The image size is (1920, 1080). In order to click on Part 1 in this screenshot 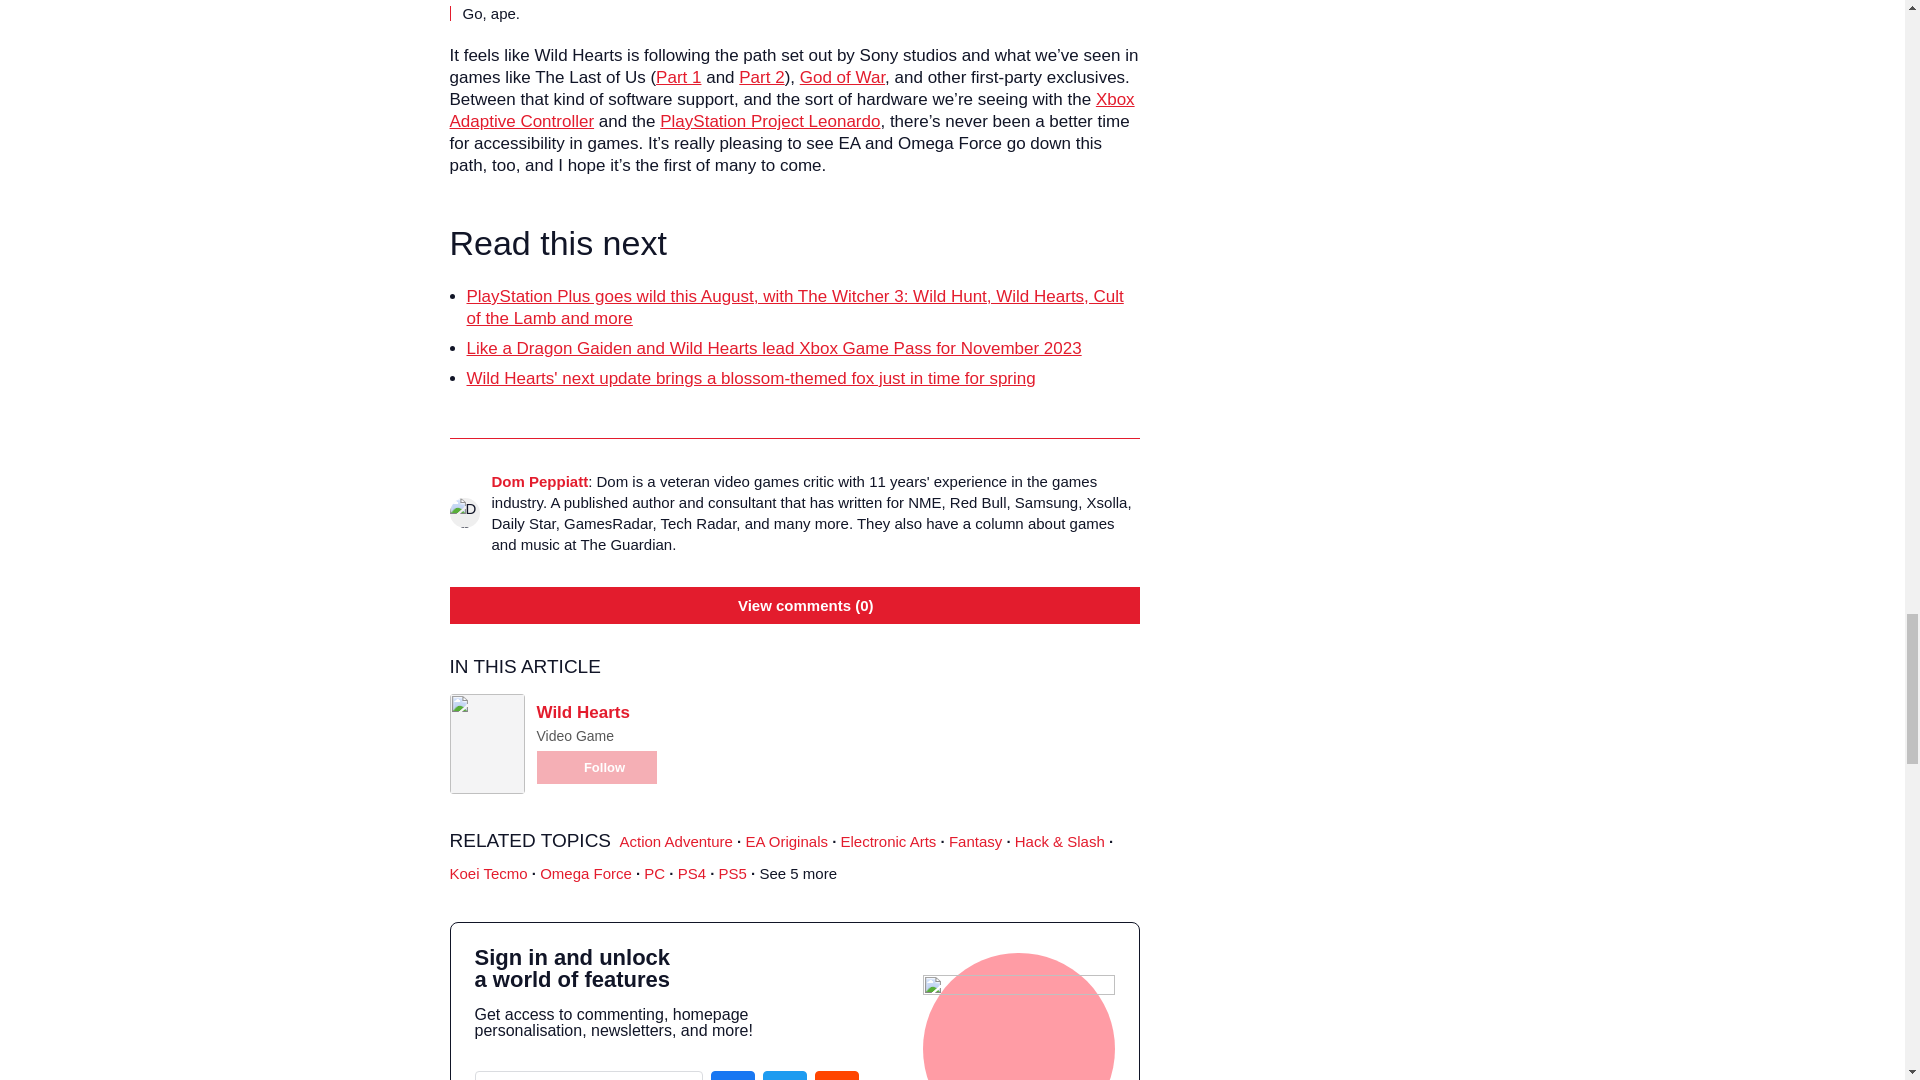, I will do `click(678, 78)`.